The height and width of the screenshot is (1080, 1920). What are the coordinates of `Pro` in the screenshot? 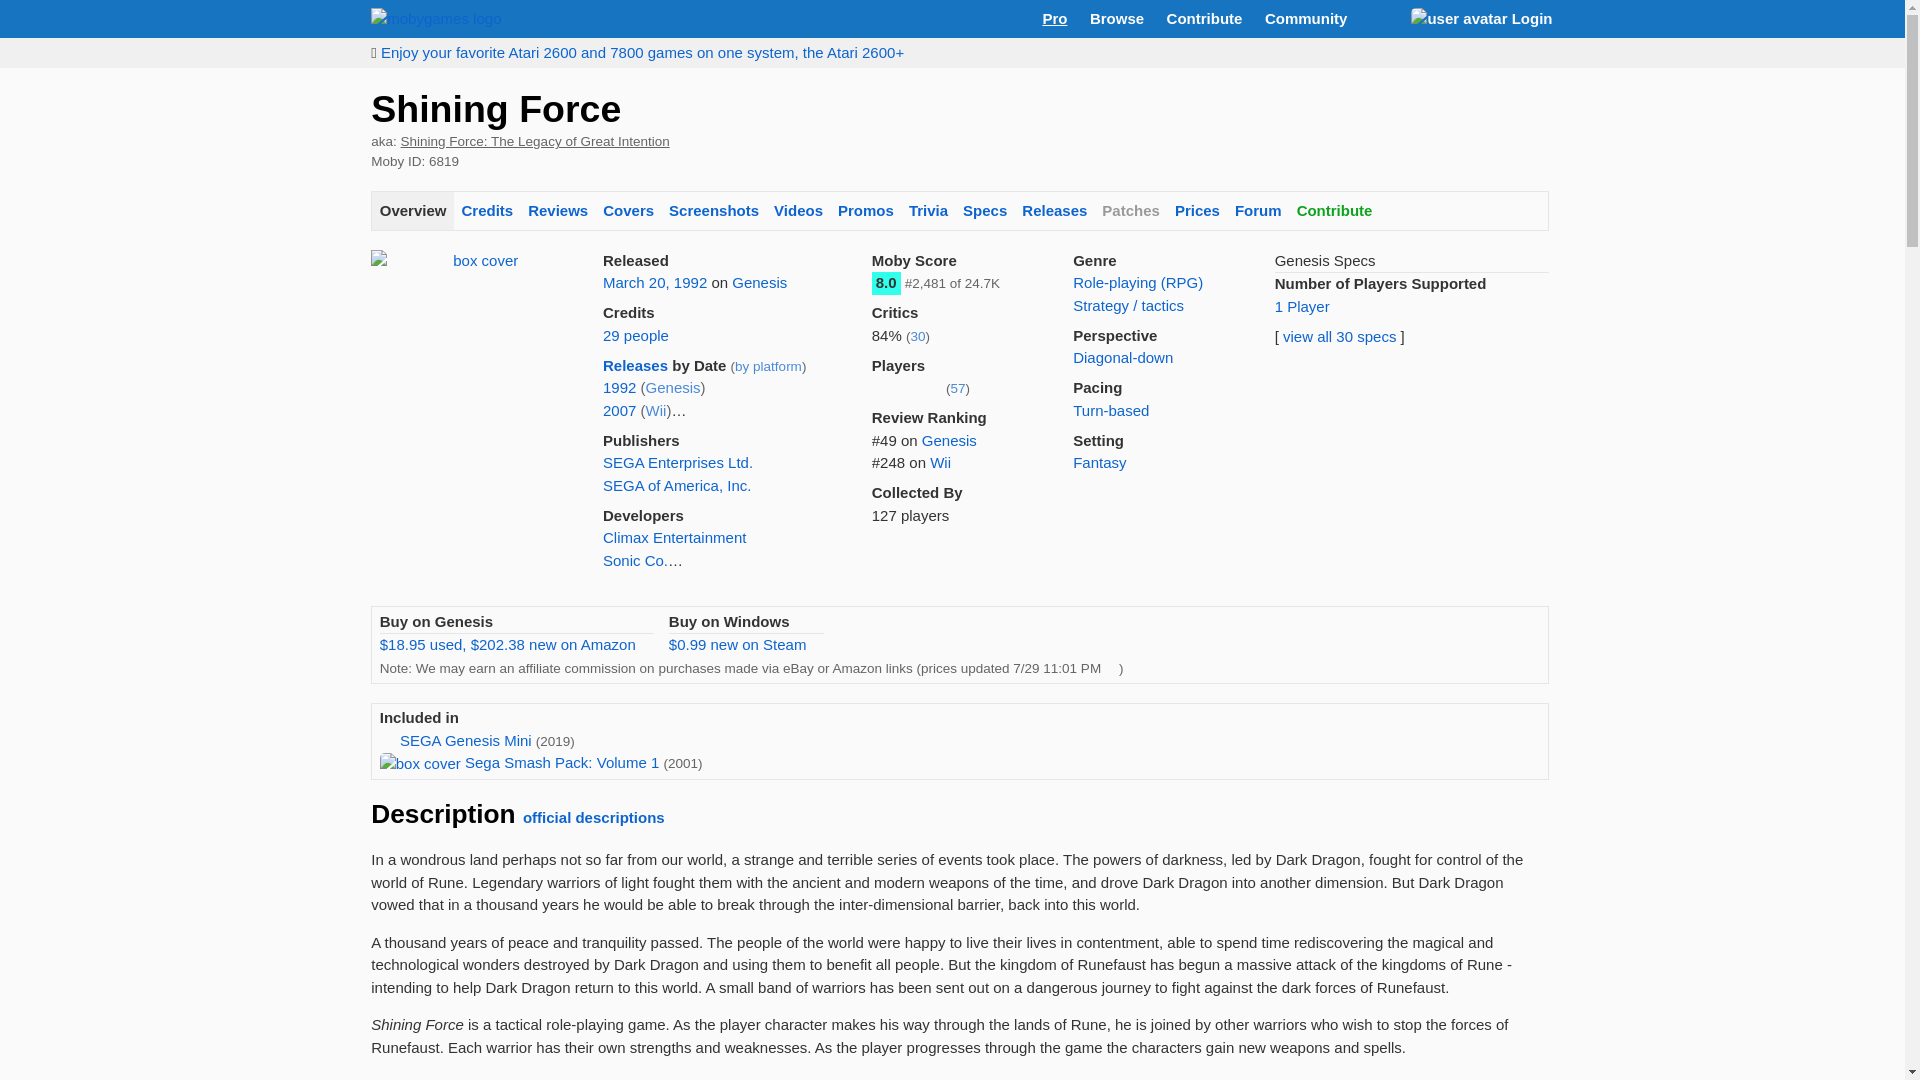 It's located at (1054, 18).